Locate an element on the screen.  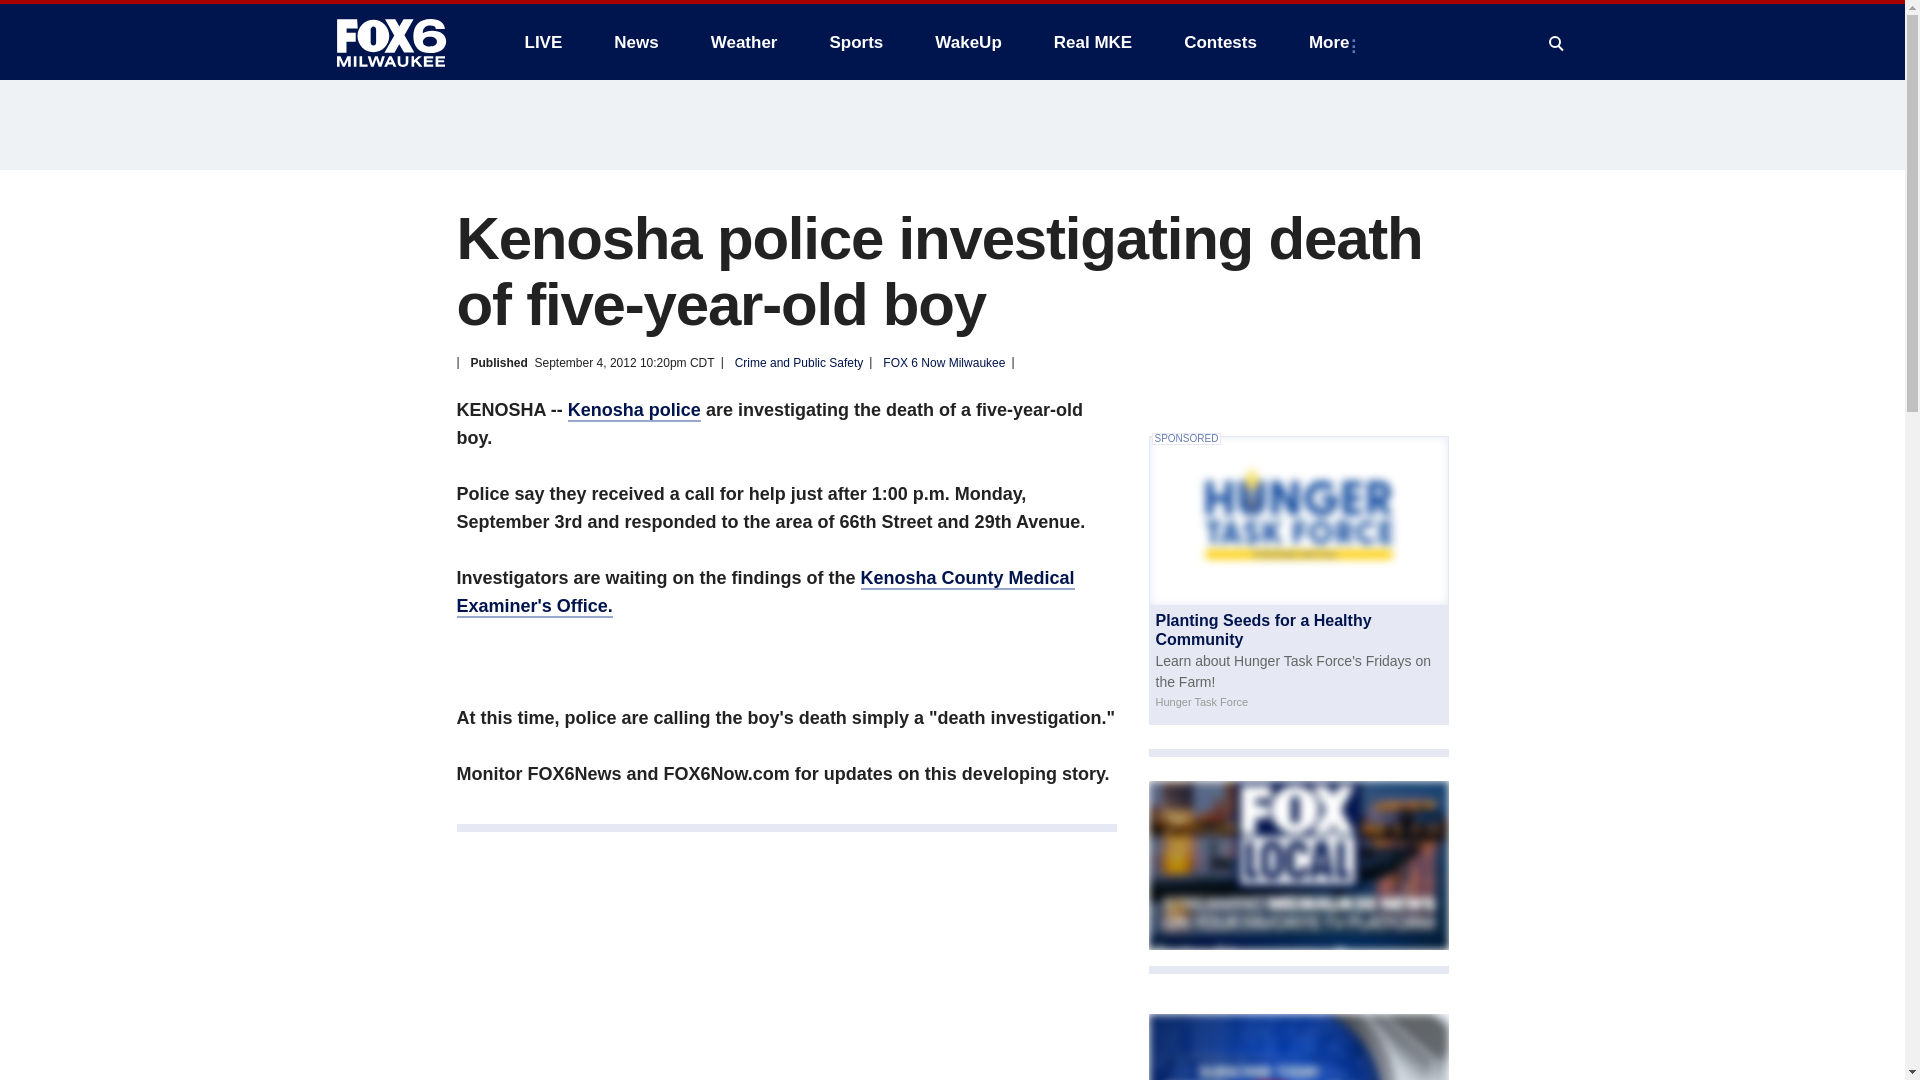
LIVE is located at coordinates (542, 42).